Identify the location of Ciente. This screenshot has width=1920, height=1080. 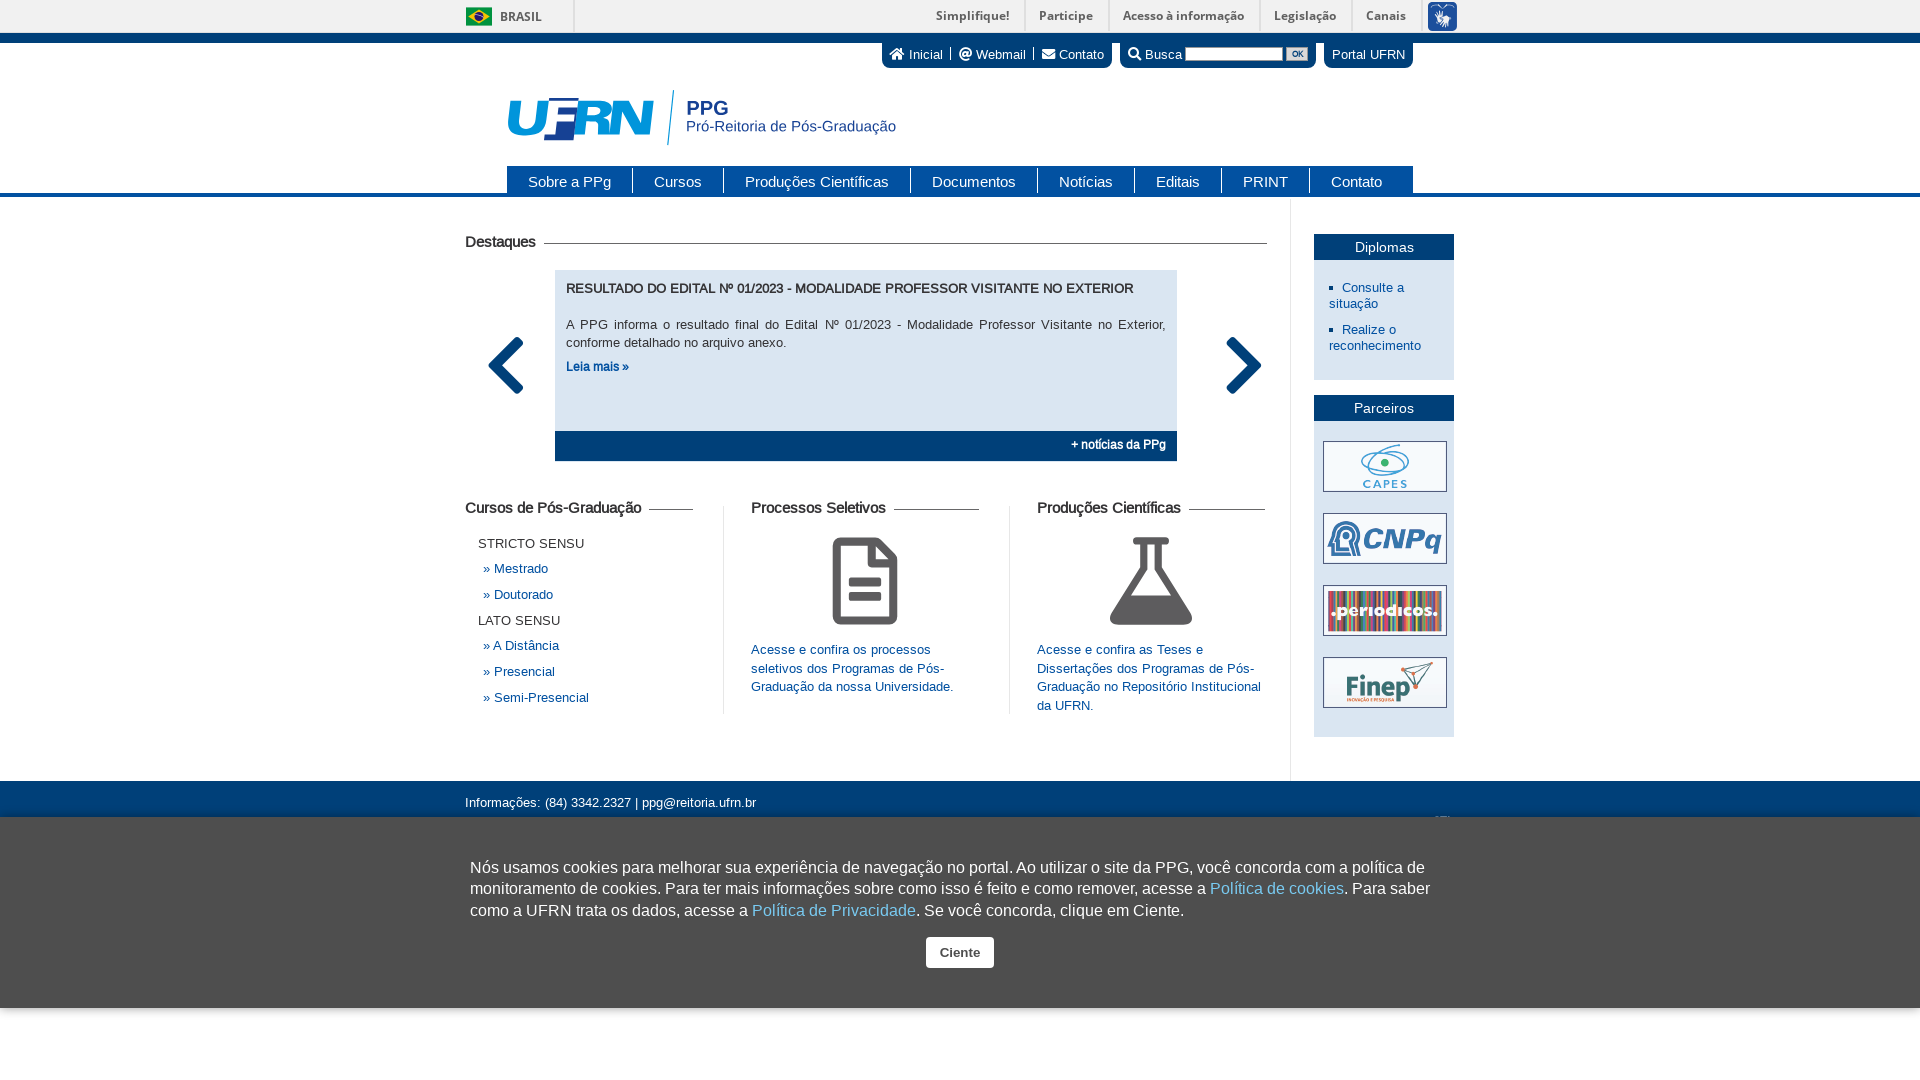
(960, 952).